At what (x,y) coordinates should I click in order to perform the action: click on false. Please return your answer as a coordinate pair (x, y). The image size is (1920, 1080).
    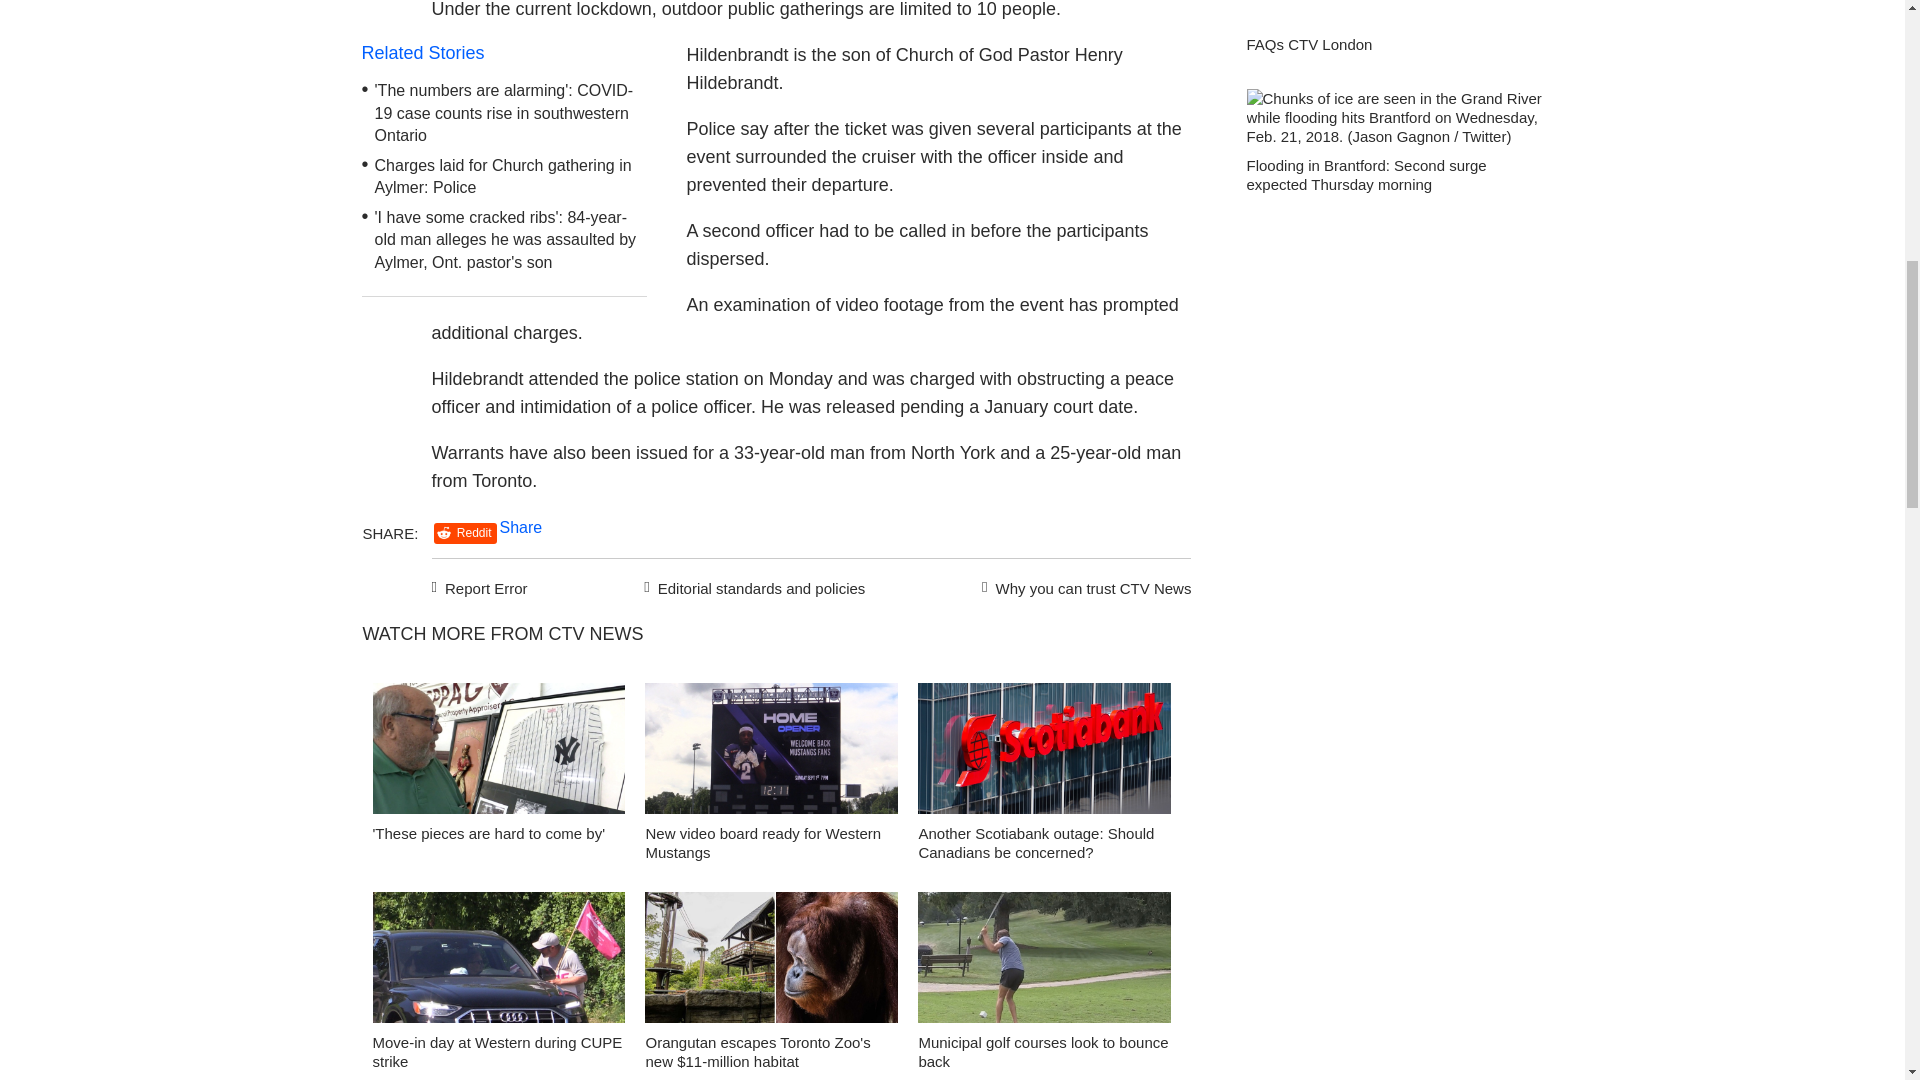
    Looking at the image, I should click on (498, 748).